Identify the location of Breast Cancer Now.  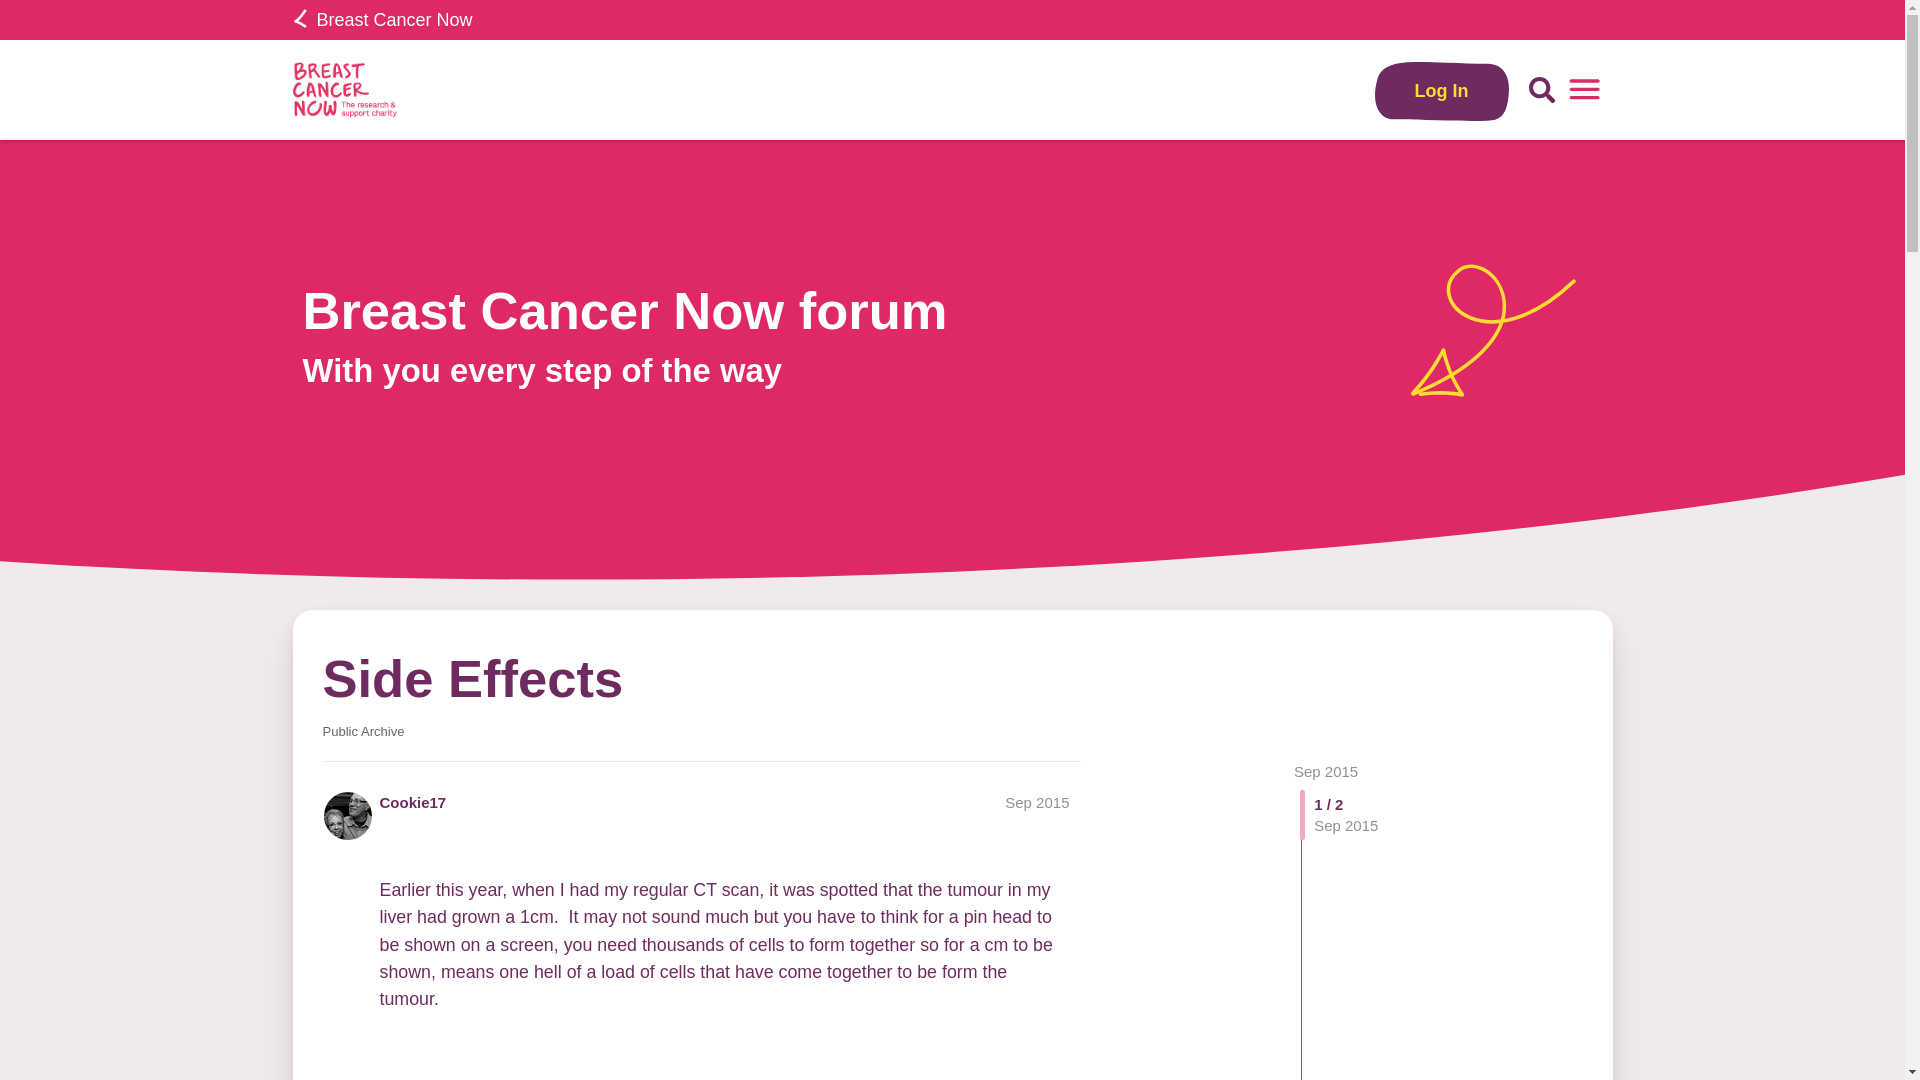
(382, 20).